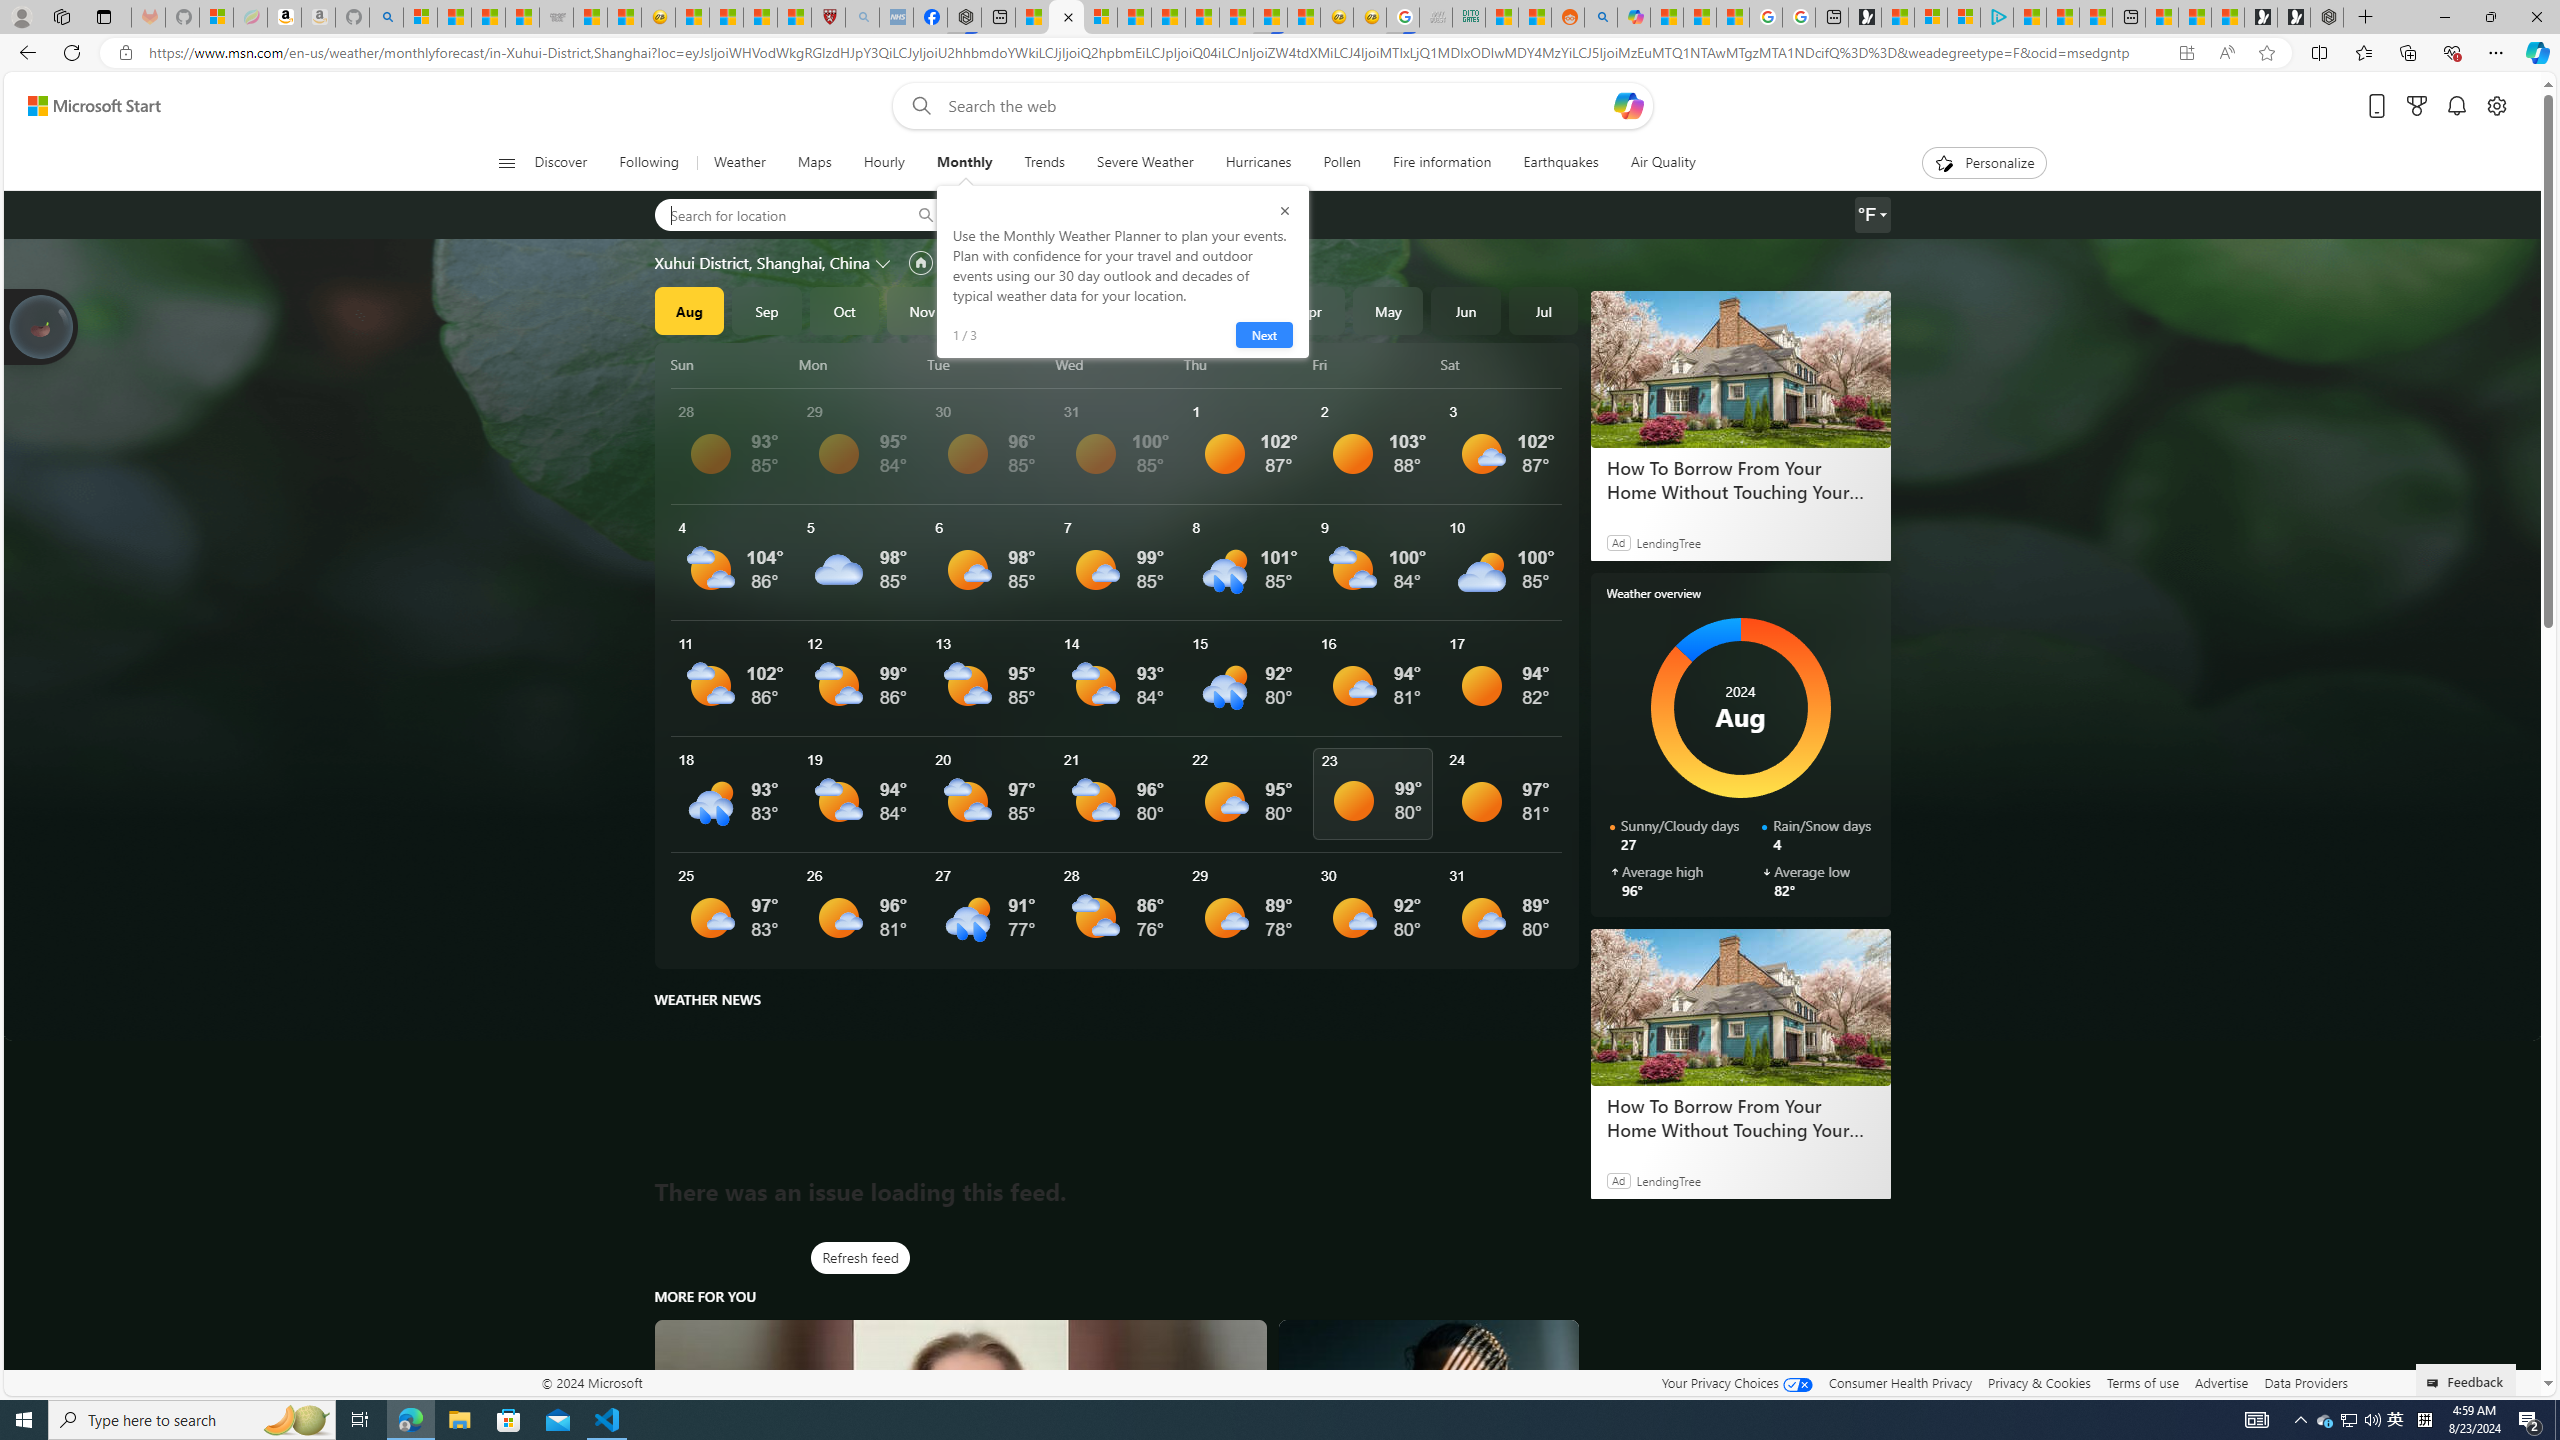 The width and height of the screenshot is (2560, 1440). What do you see at coordinates (794, 17) in the screenshot?
I see `12 Popular Science Lies that Must be Corrected` at bounding box center [794, 17].